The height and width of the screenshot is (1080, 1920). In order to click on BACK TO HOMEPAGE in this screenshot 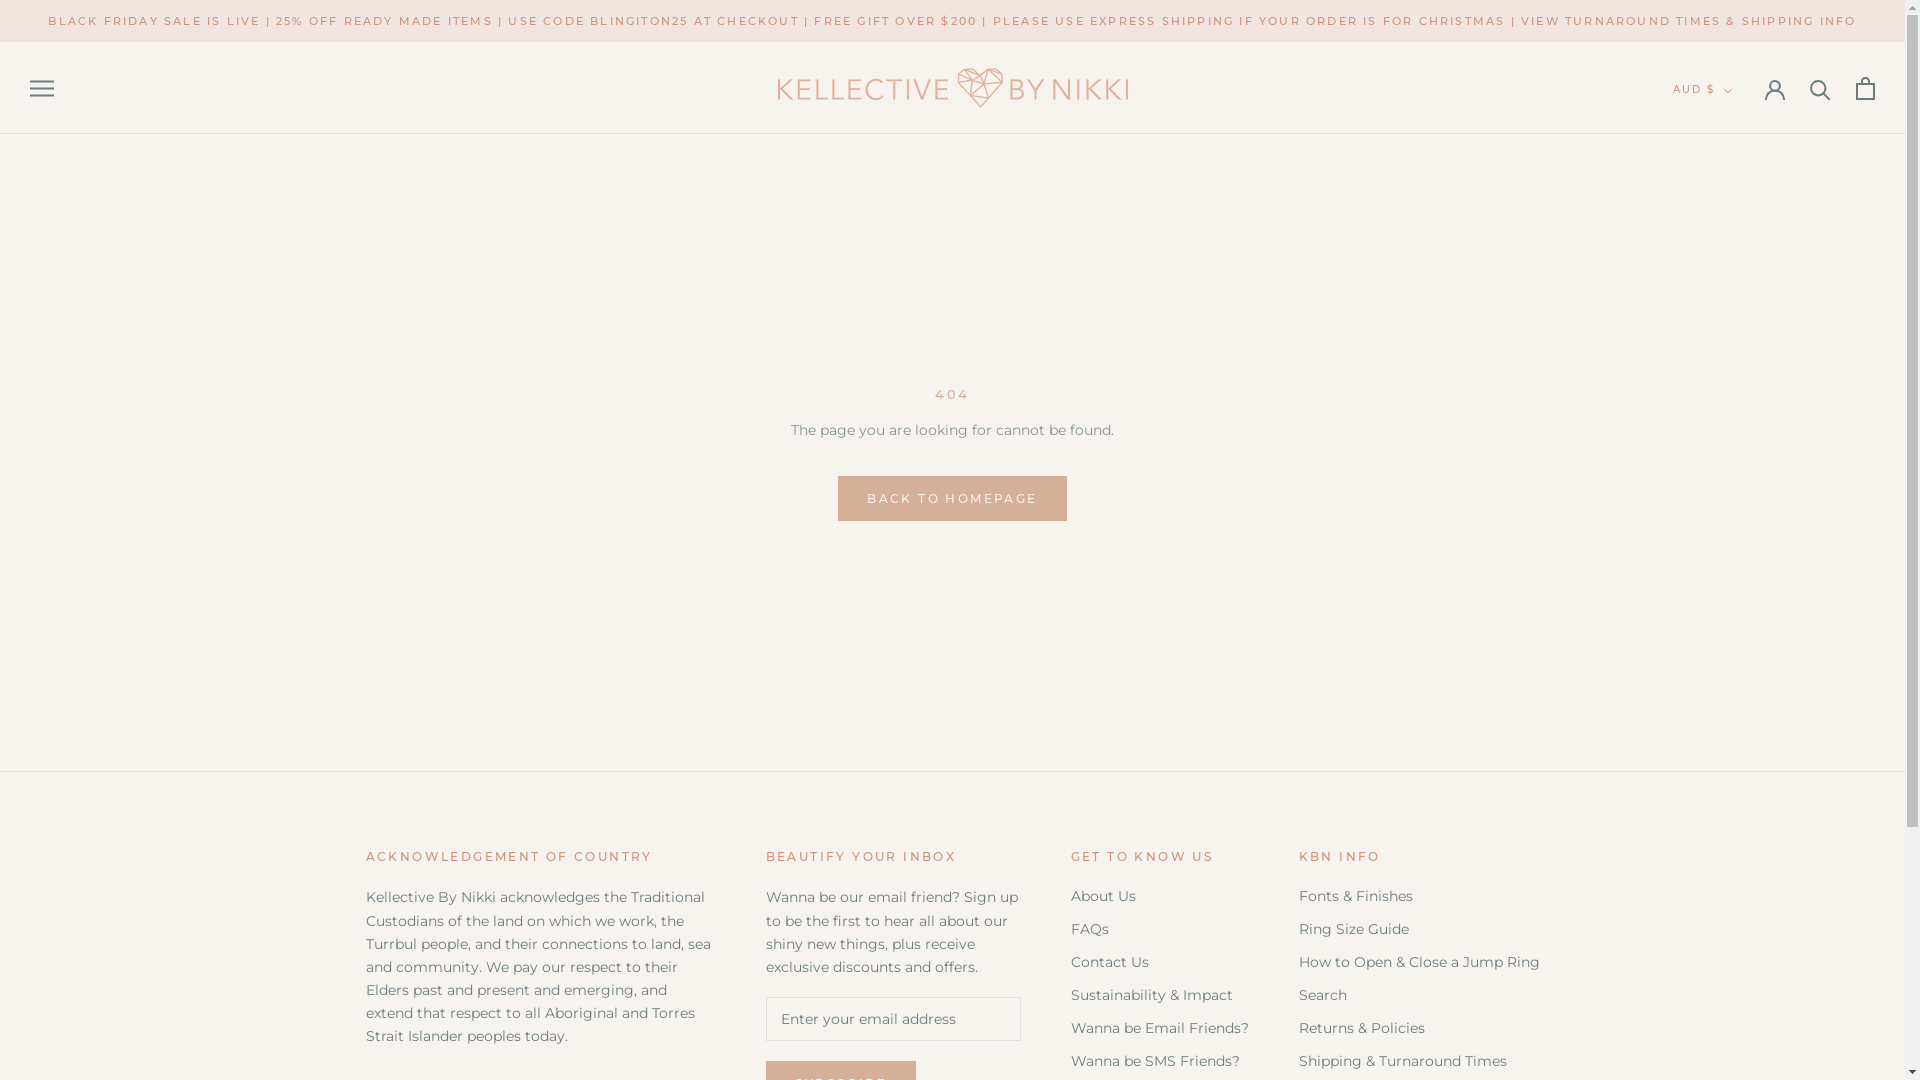, I will do `click(952, 498)`.